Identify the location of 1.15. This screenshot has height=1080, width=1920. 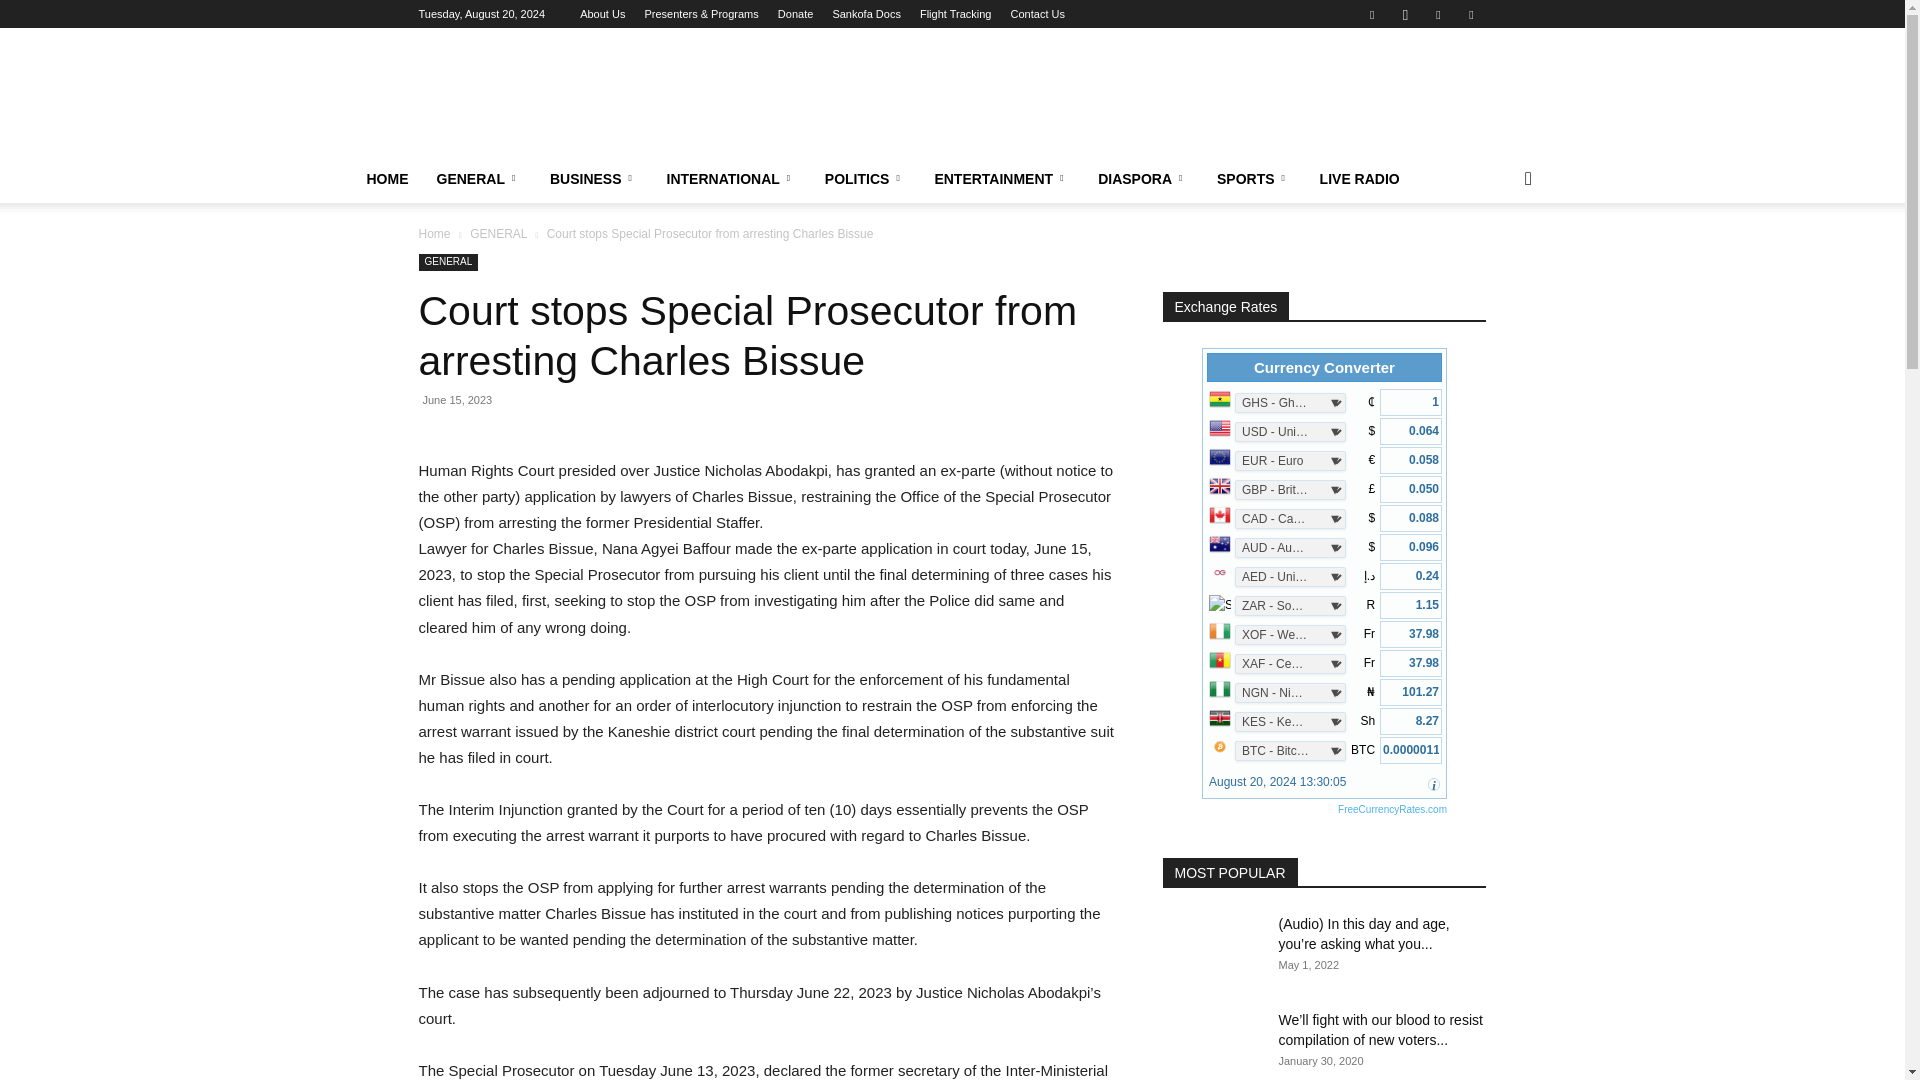
(1410, 604).